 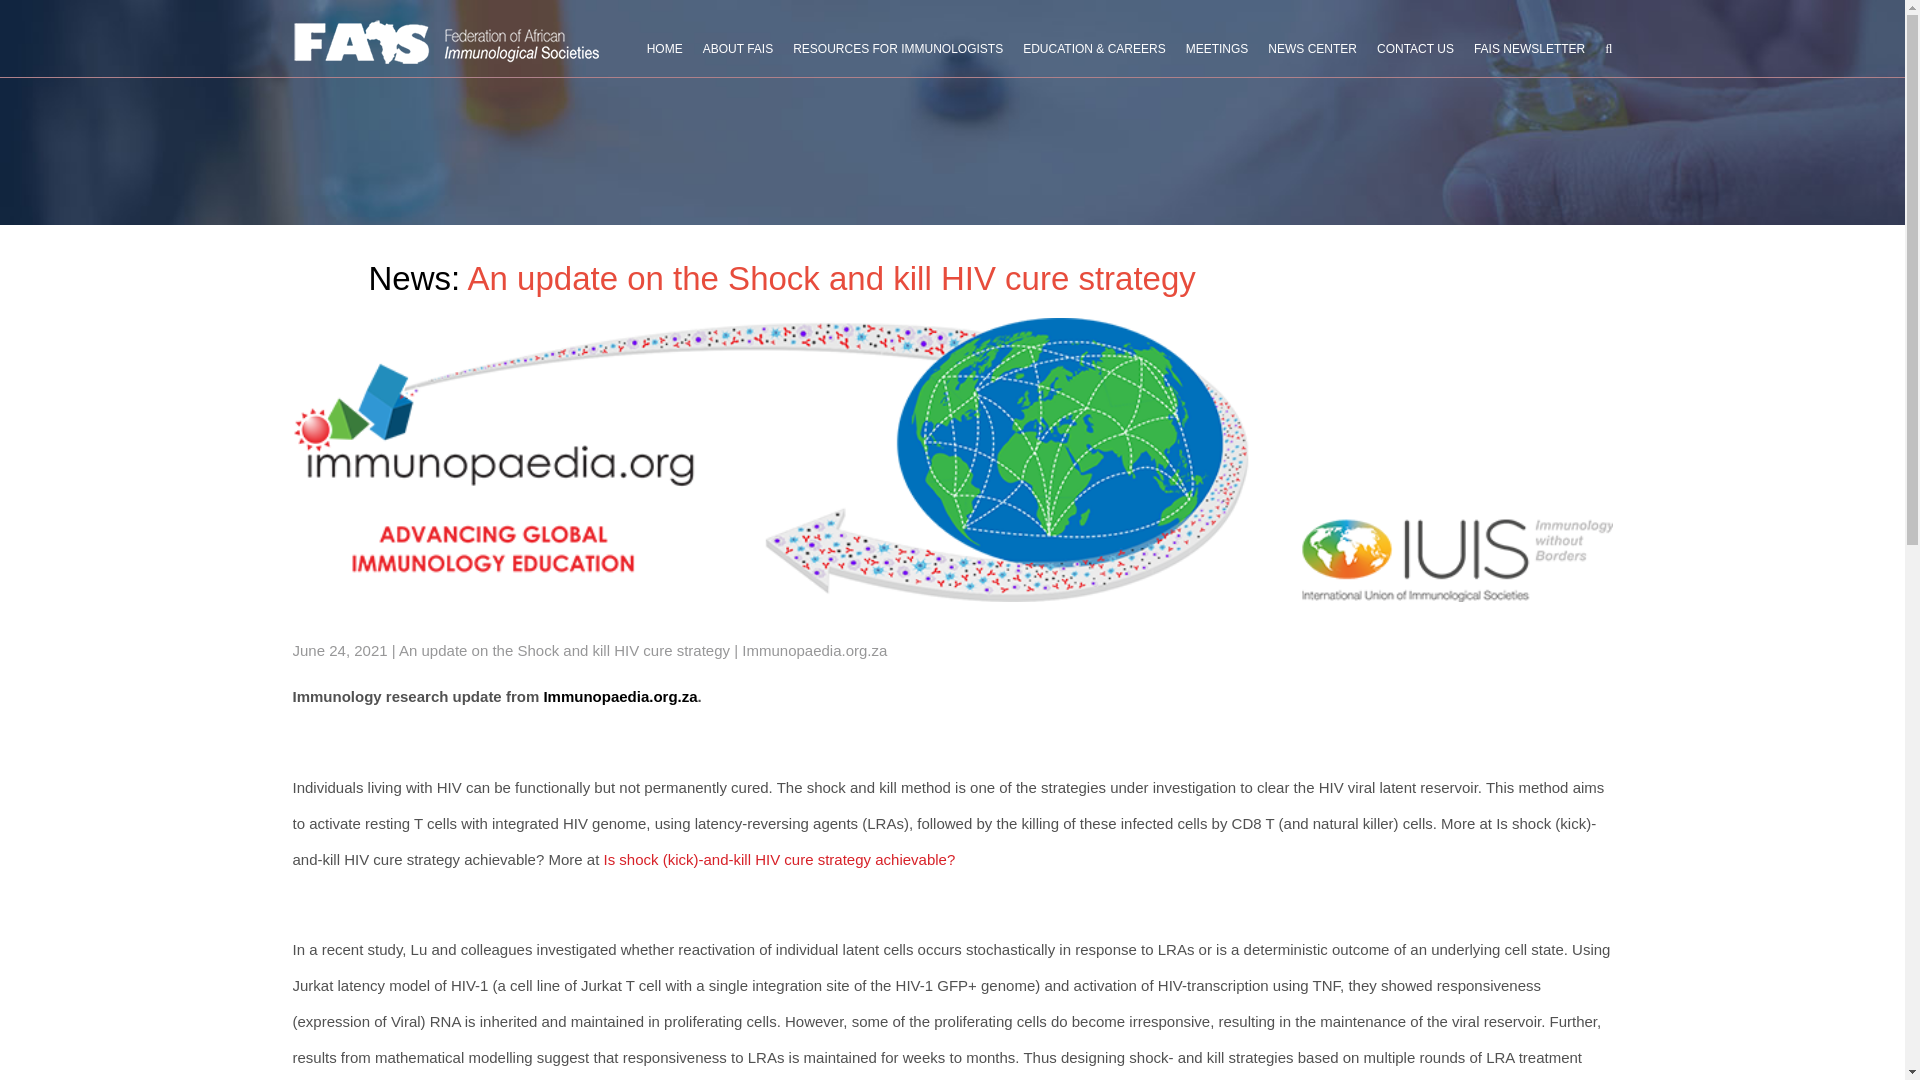 What do you see at coordinates (1414, 42) in the screenshot?
I see `CONTACT US` at bounding box center [1414, 42].